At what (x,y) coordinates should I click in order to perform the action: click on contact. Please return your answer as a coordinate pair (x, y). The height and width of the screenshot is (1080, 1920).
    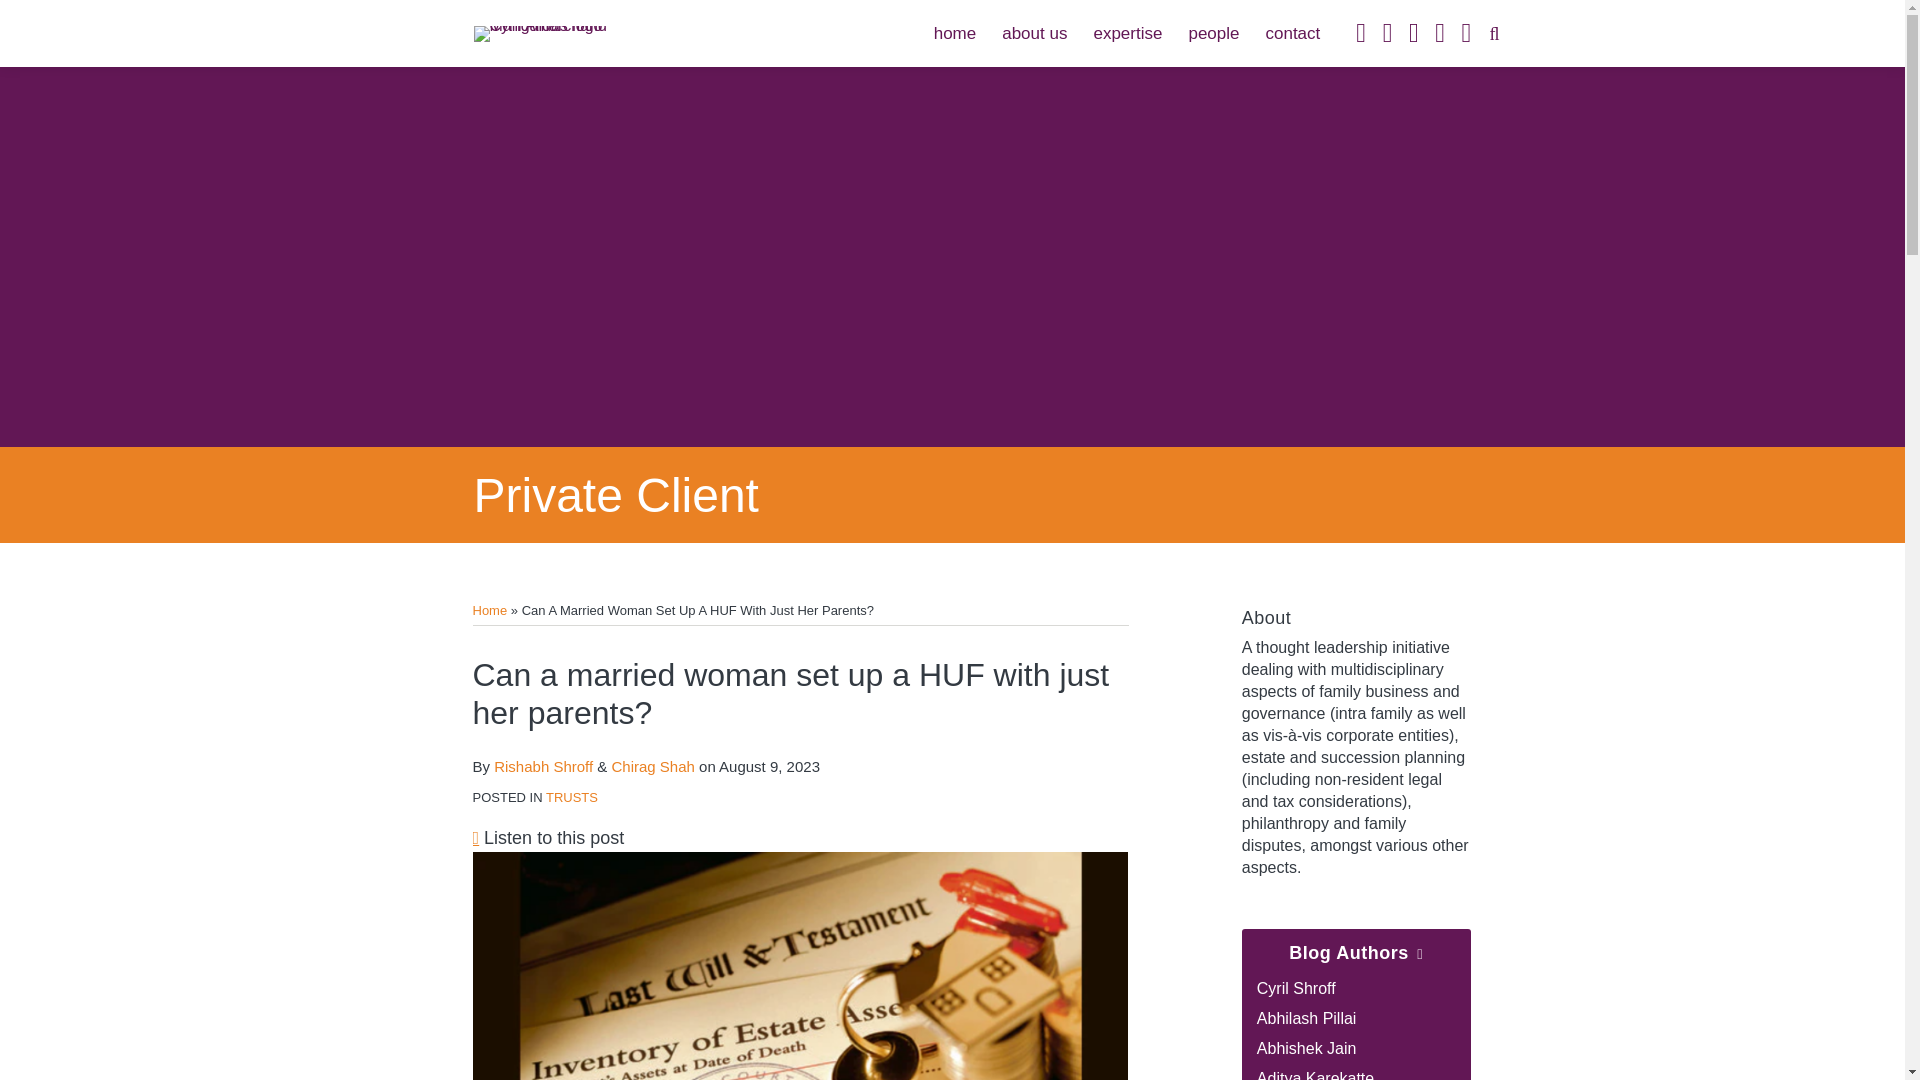
    Looking at the image, I should click on (1292, 34).